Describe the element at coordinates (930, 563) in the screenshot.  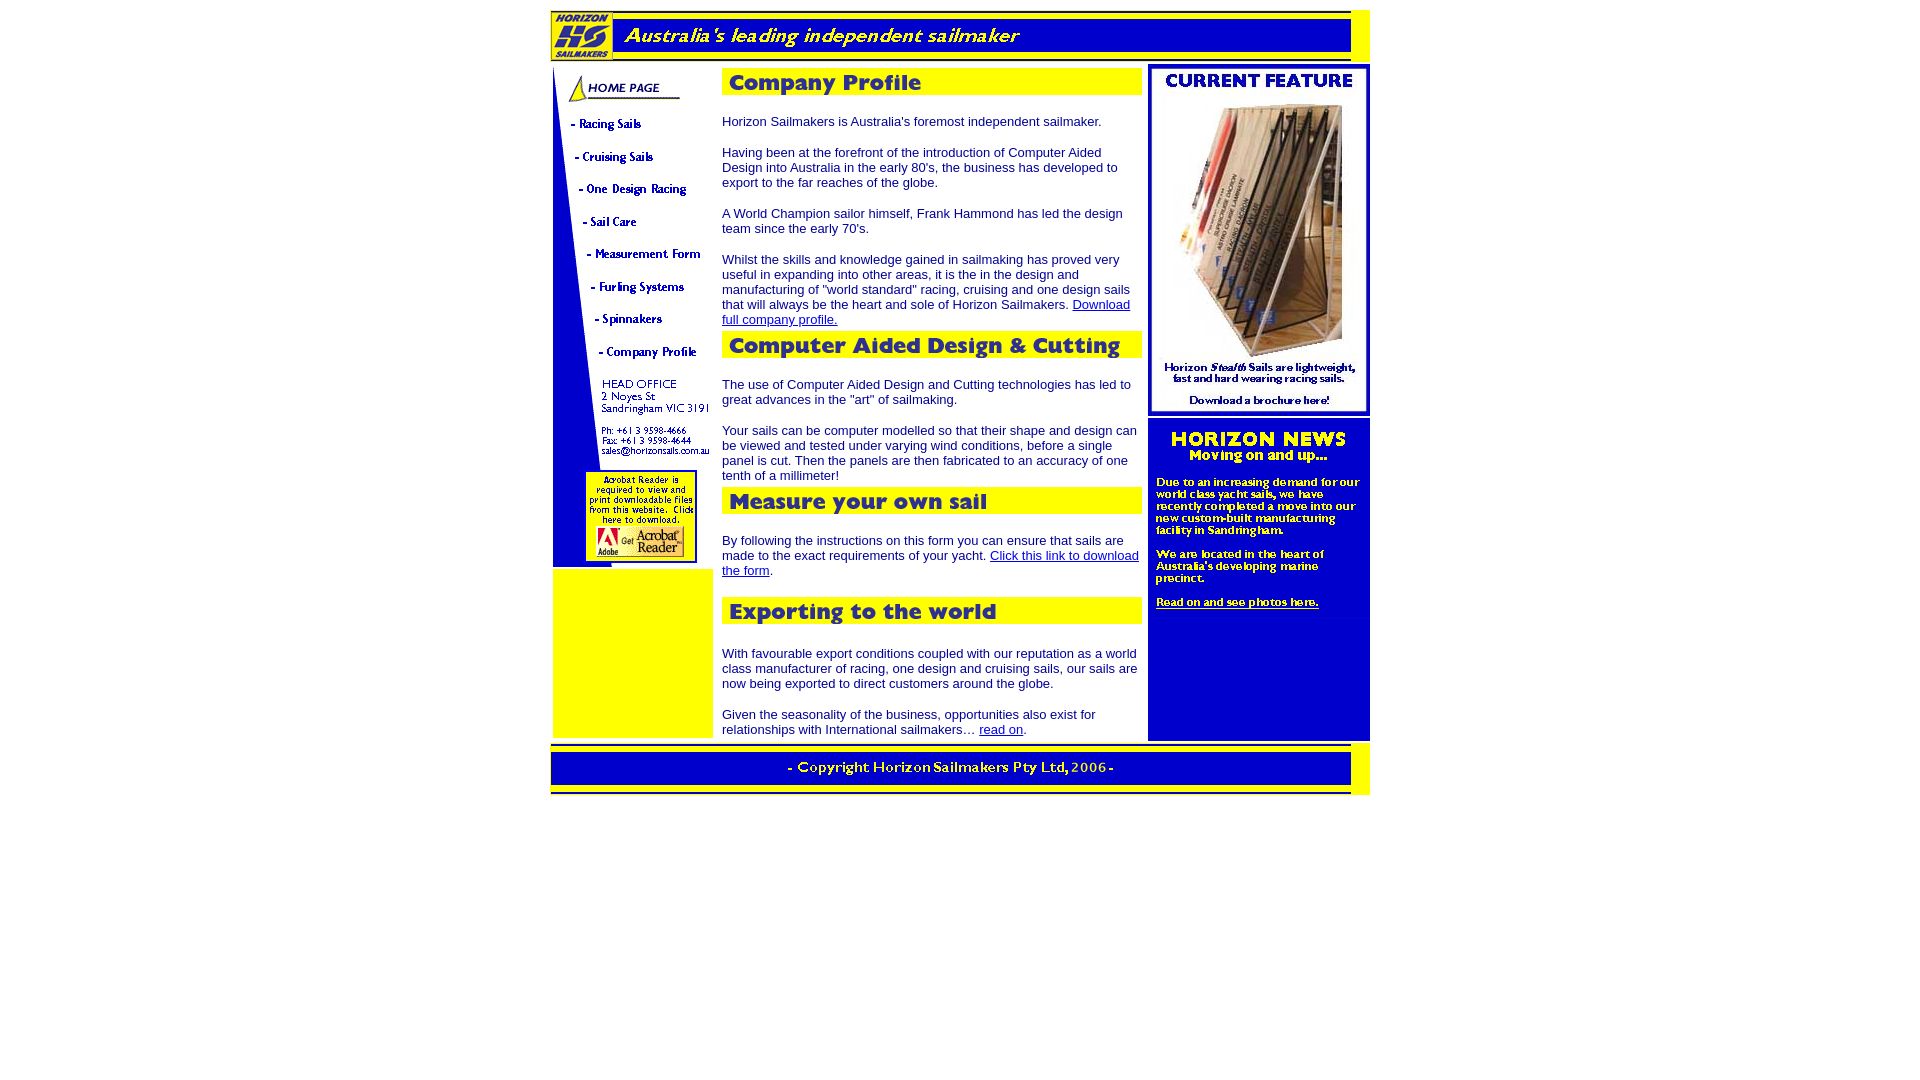
I see `Click this link to download the form` at that location.